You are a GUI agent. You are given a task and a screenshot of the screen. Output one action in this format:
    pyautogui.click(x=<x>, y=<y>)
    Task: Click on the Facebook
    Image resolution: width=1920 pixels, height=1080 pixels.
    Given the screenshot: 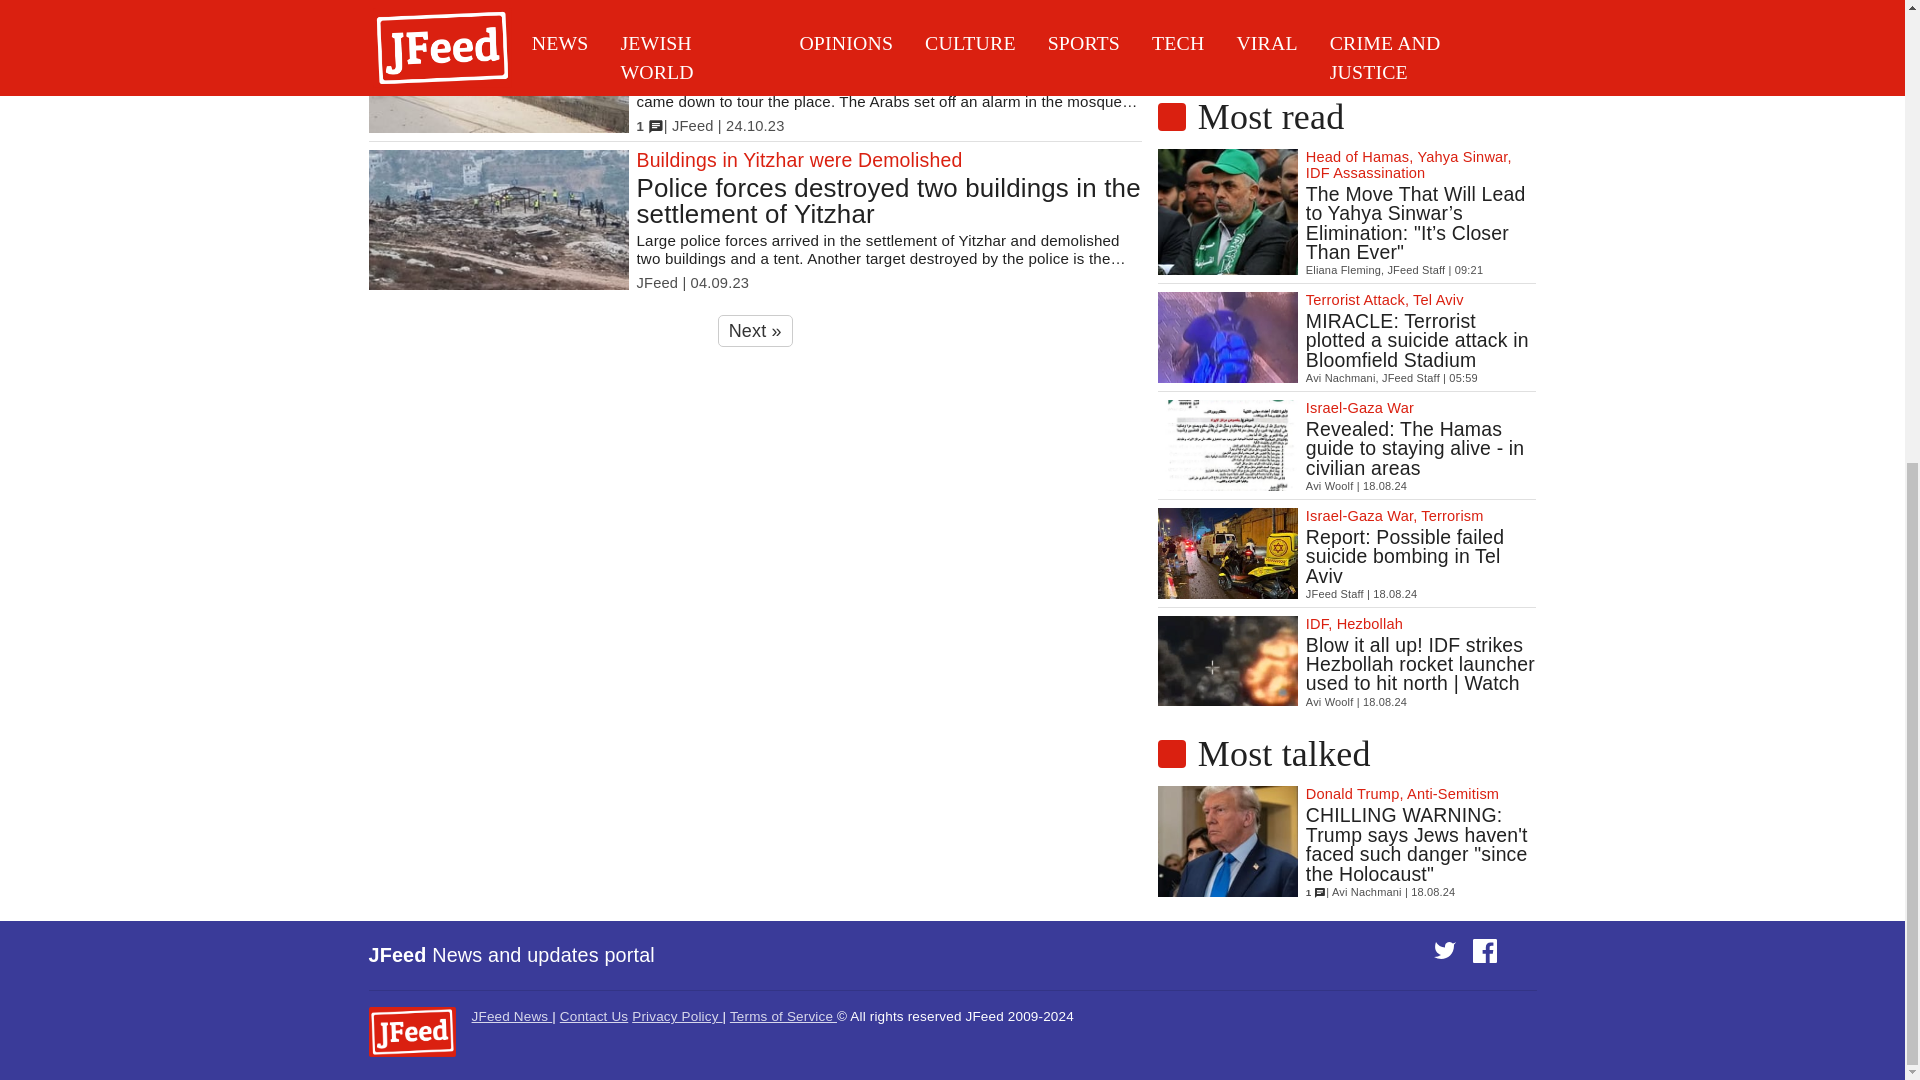 What is the action you would take?
    pyautogui.click(x=1488, y=956)
    